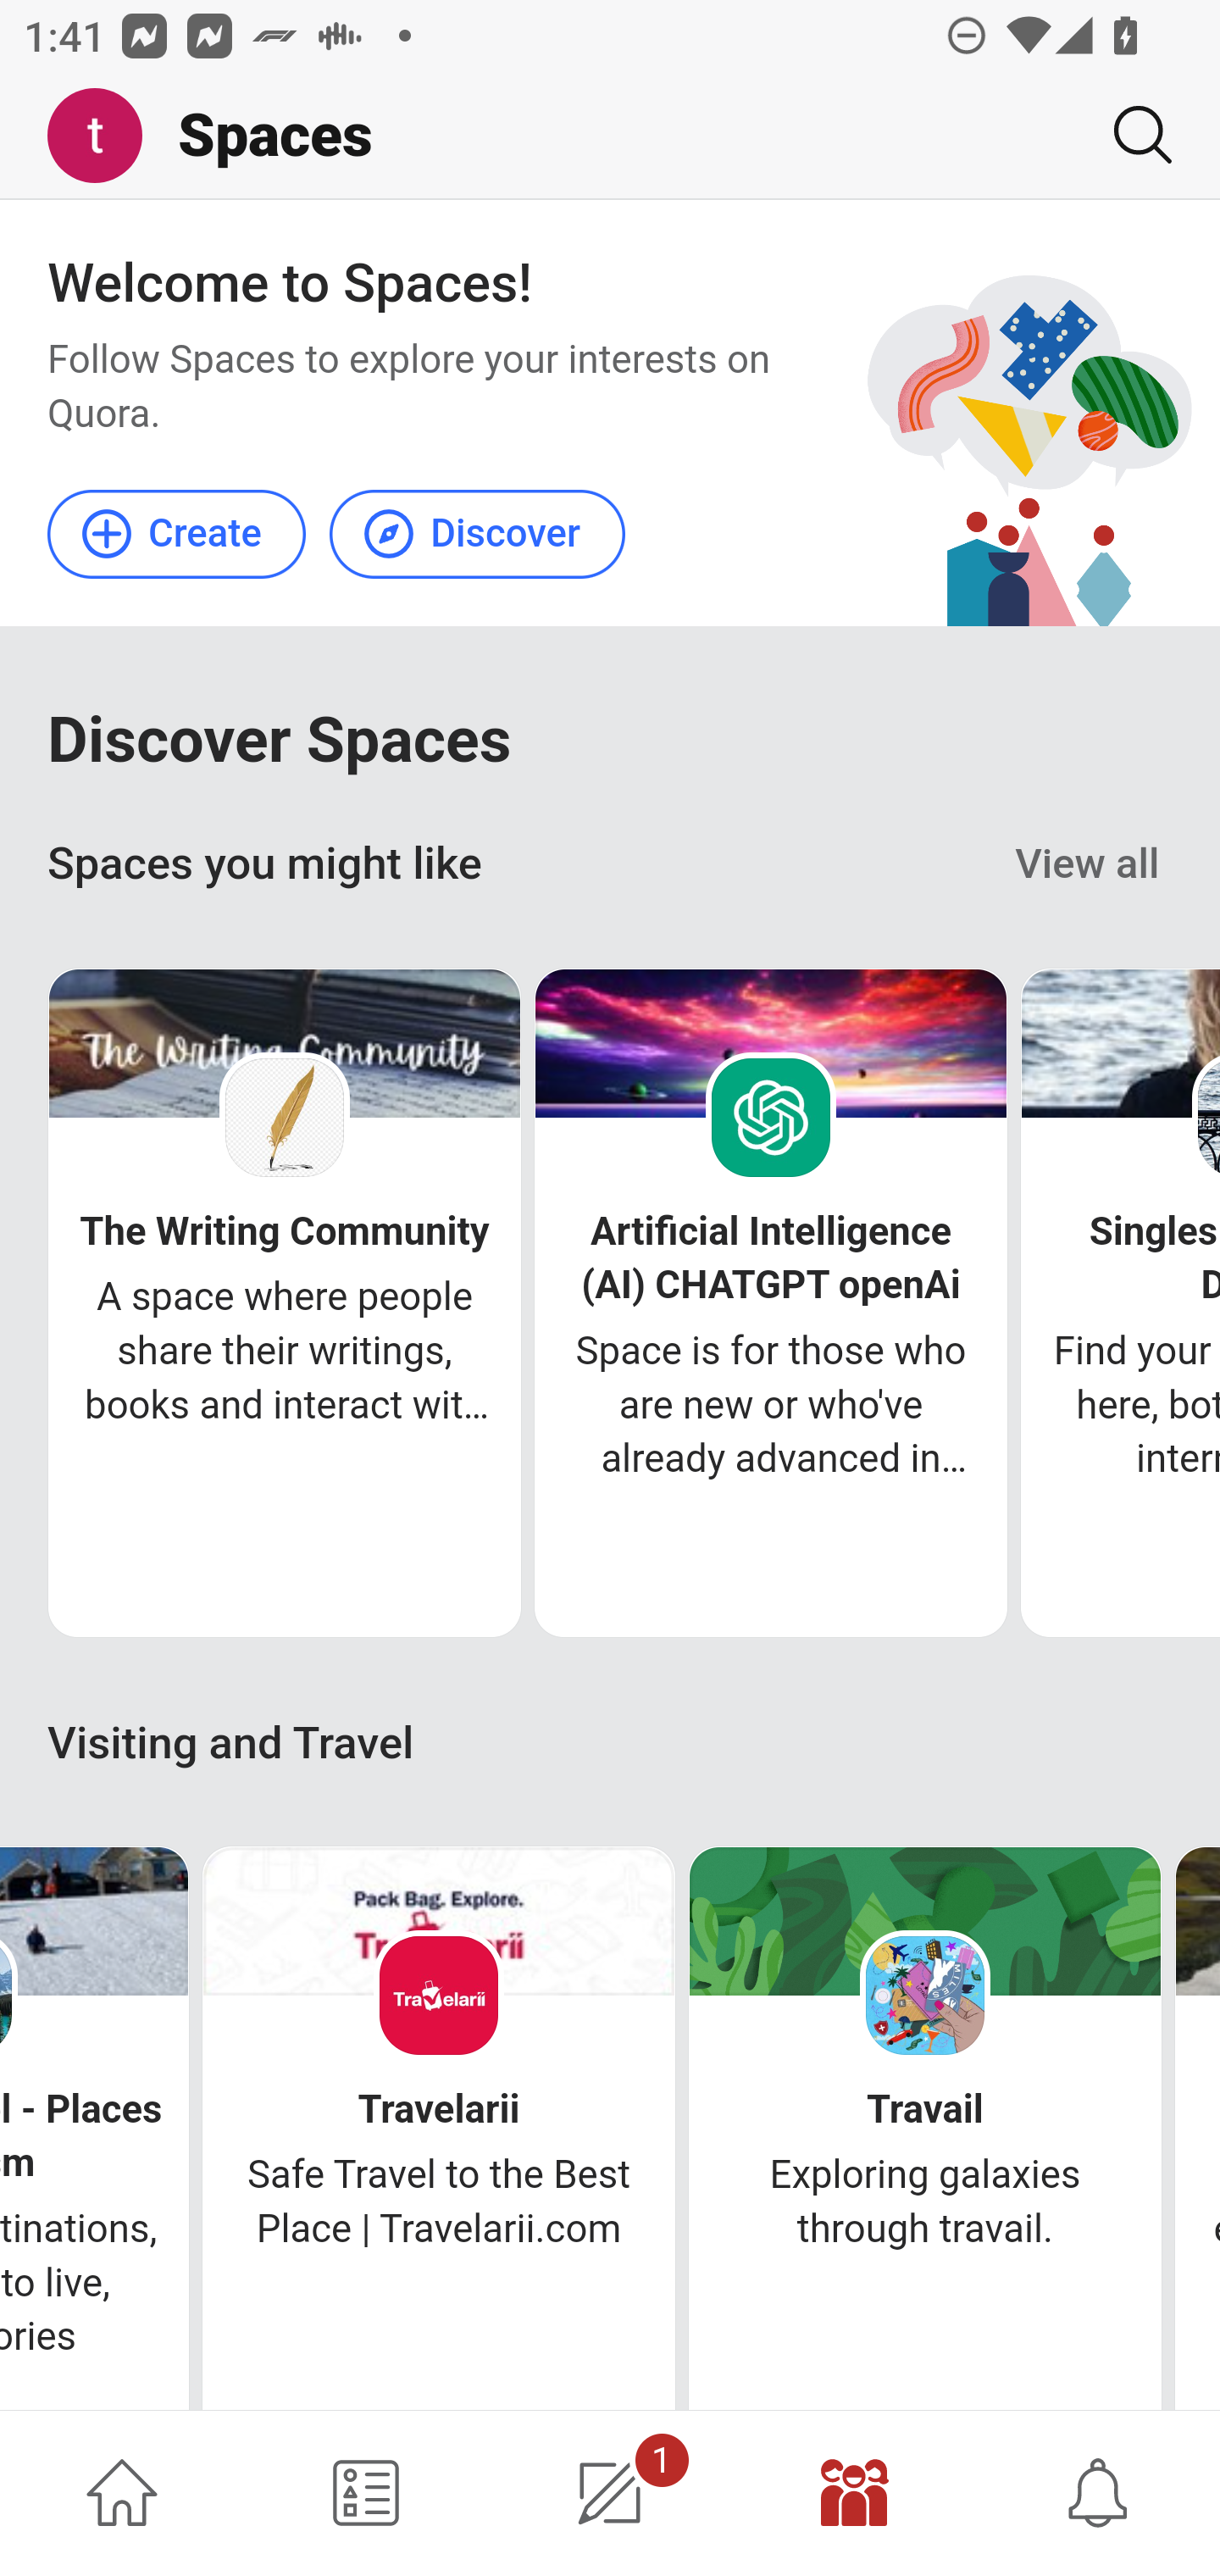 This screenshot has height=2576, width=1220. What do you see at coordinates (107, 136) in the screenshot?
I see `Me` at bounding box center [107, 136].